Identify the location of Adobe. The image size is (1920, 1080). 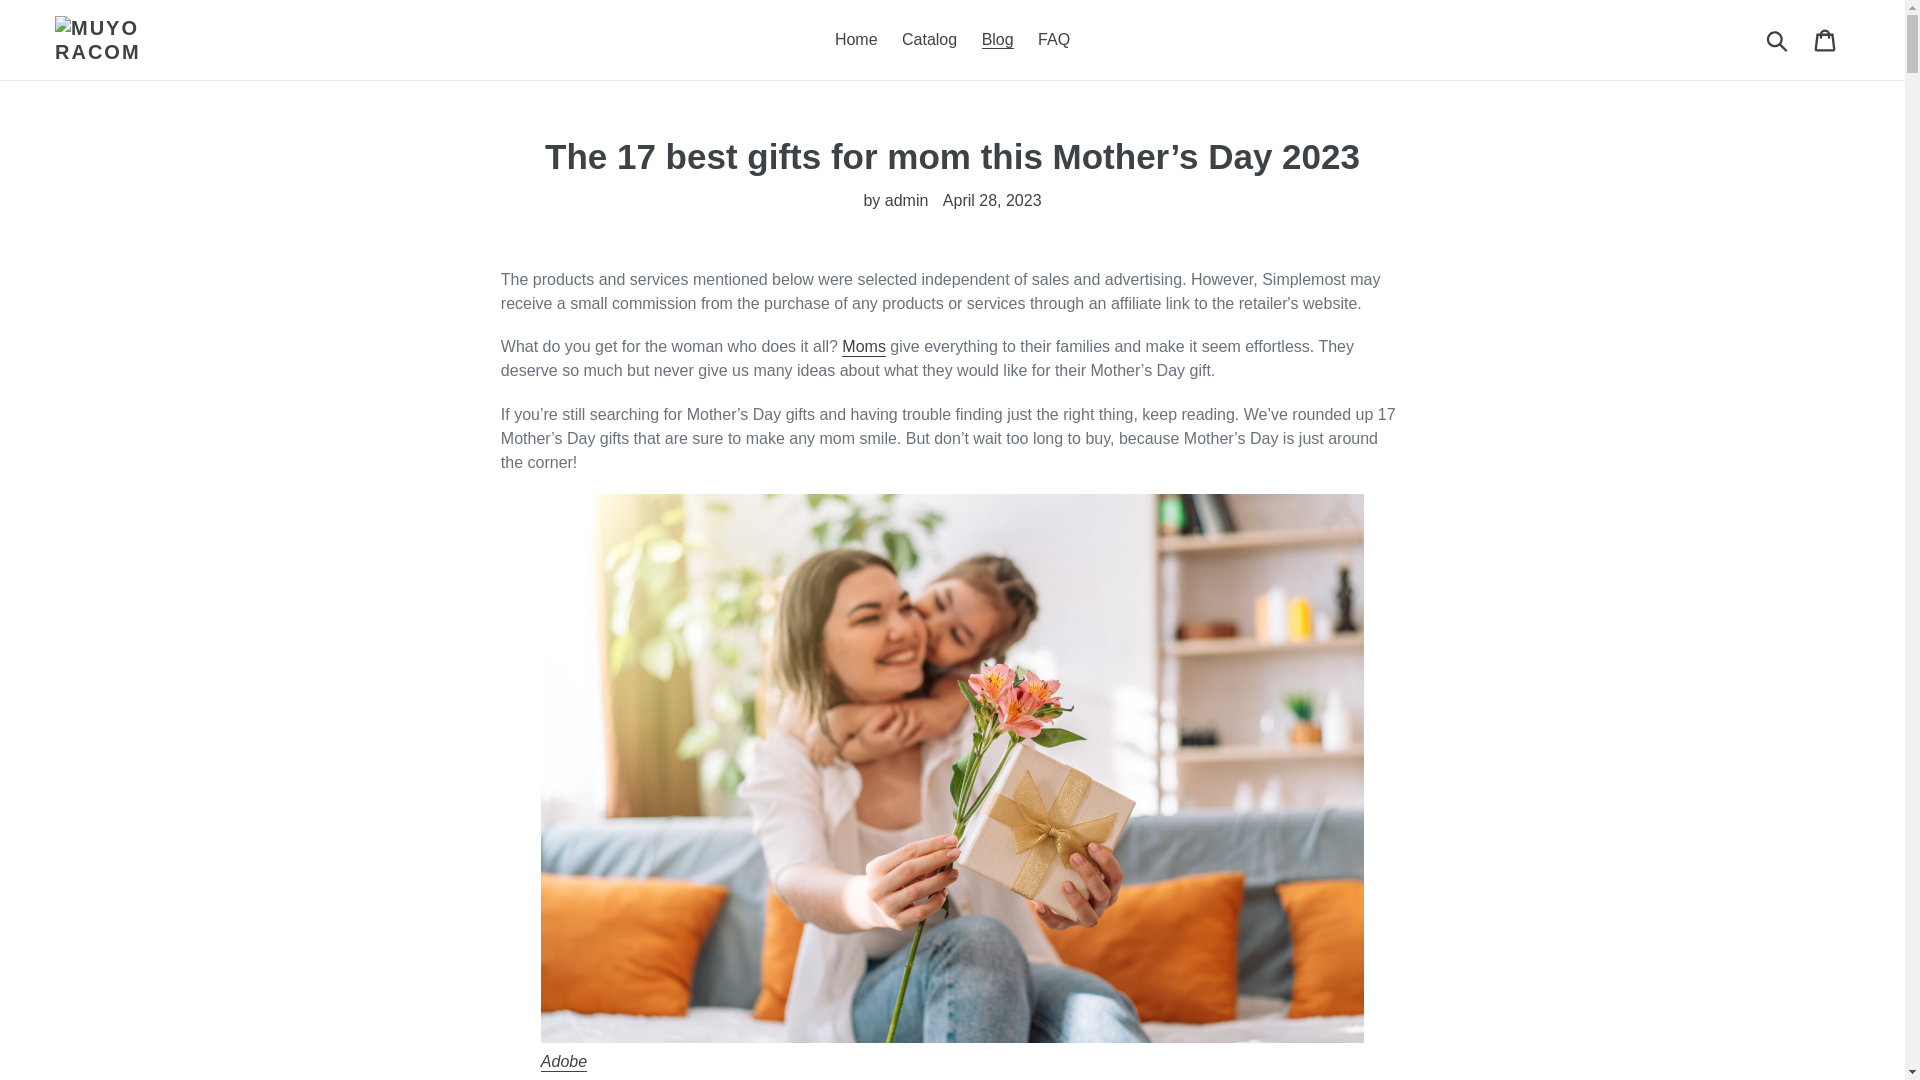
(564, 1062).